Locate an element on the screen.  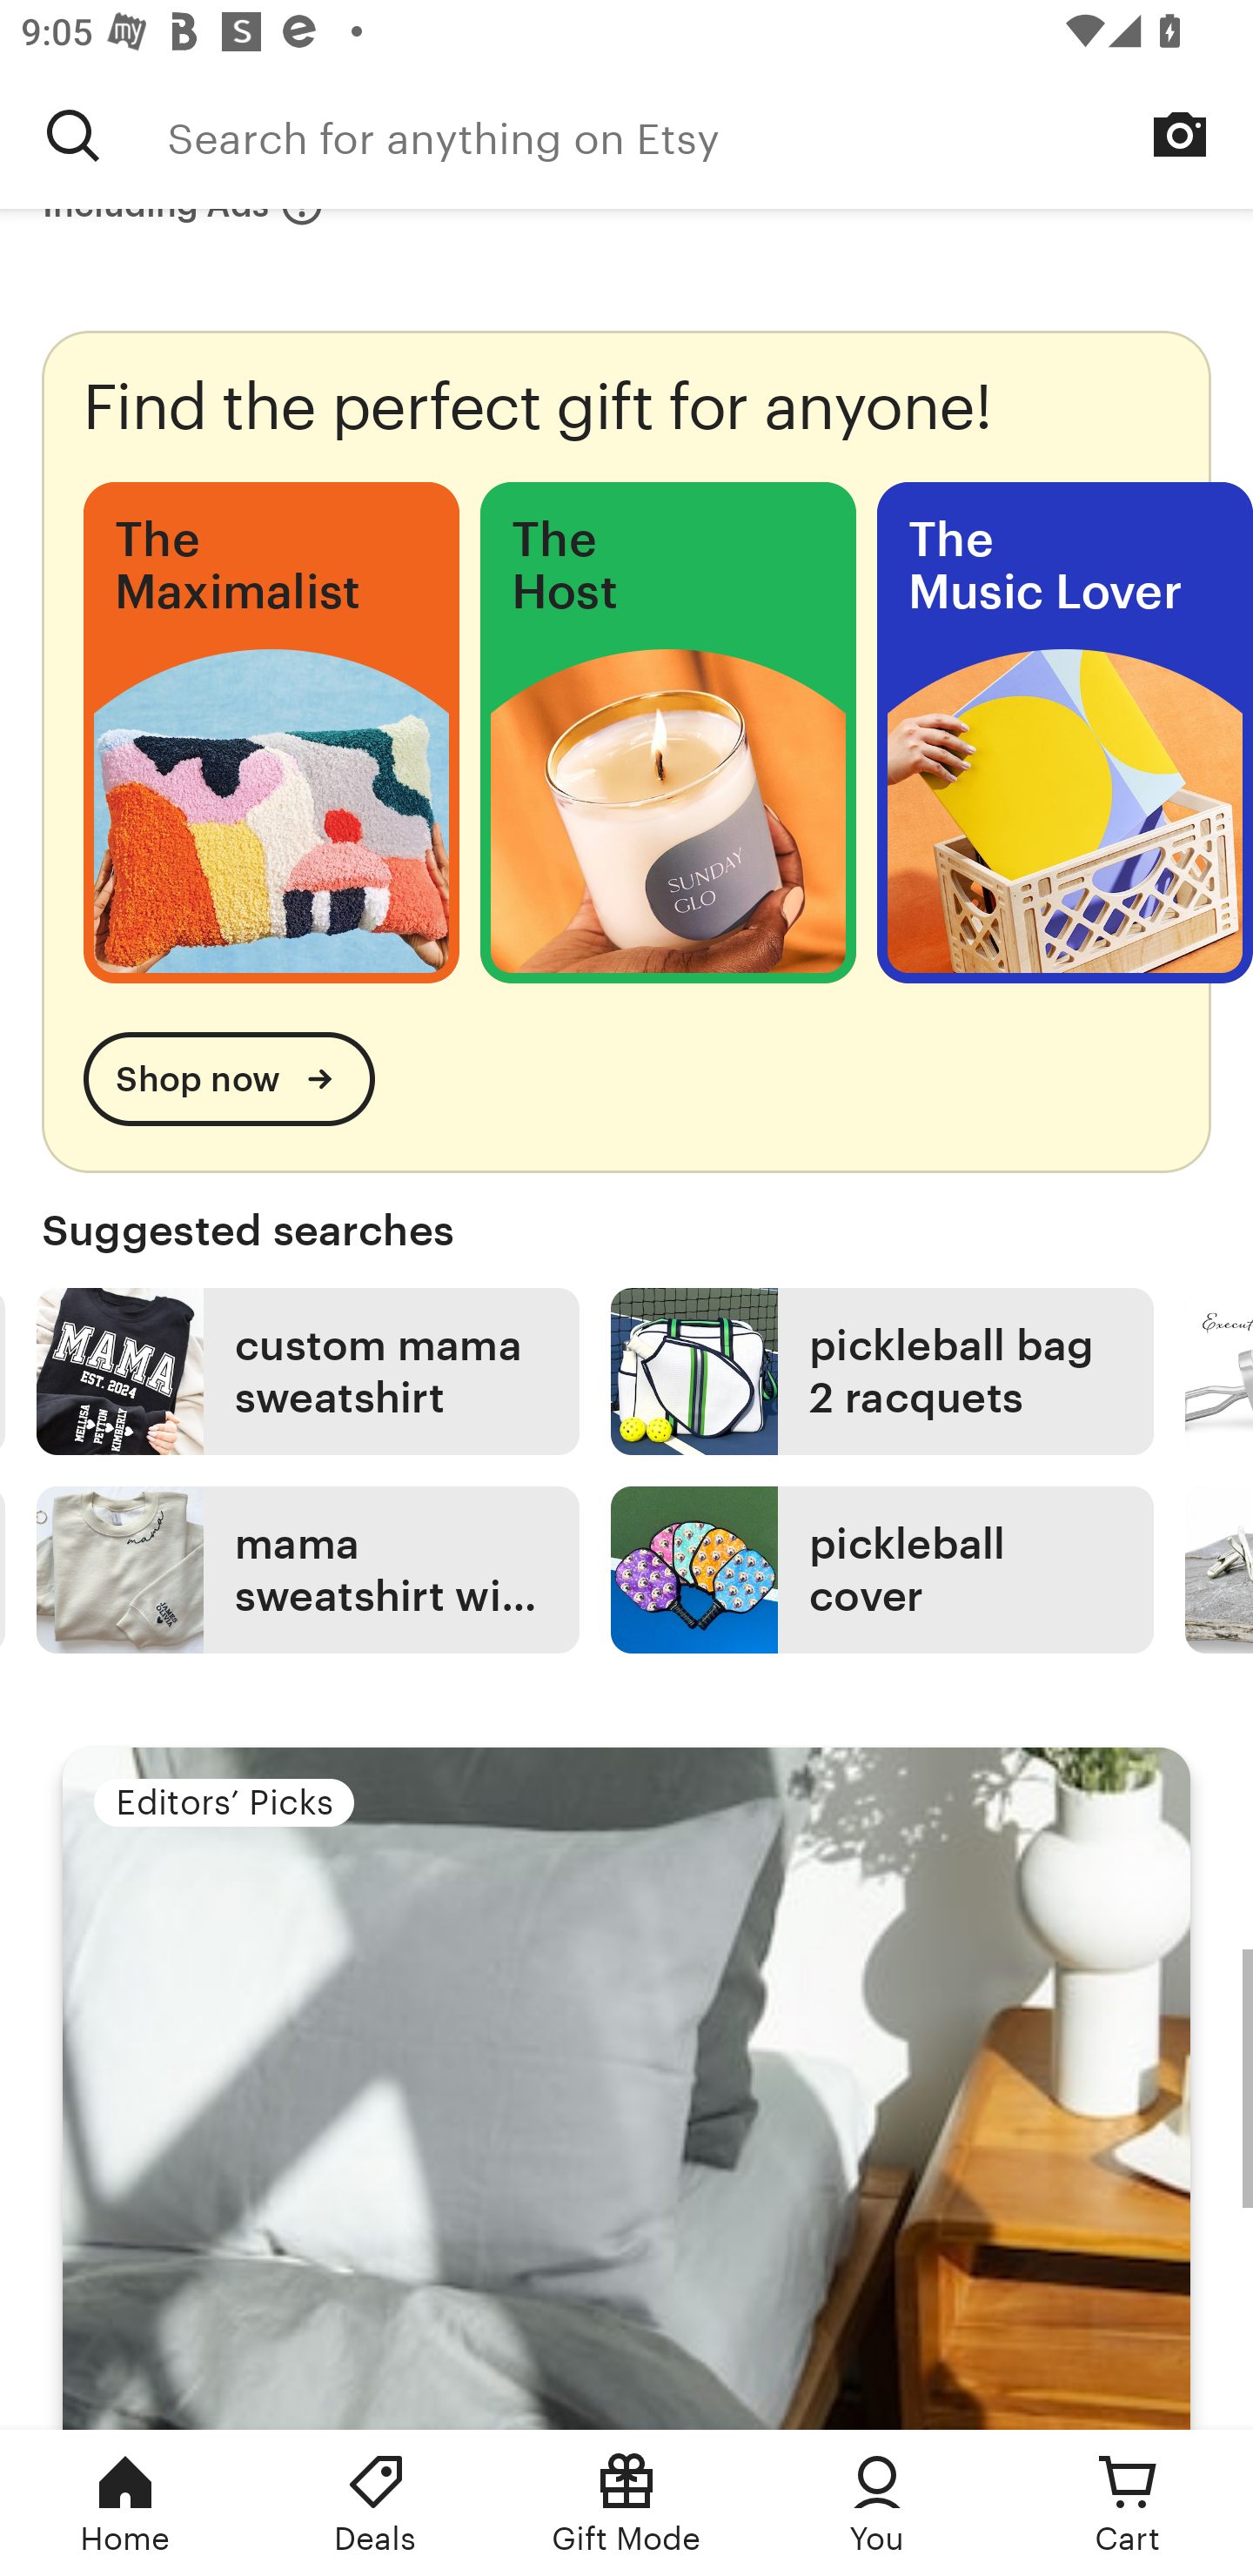
The Maximalist is located at coordinates (271, 733).